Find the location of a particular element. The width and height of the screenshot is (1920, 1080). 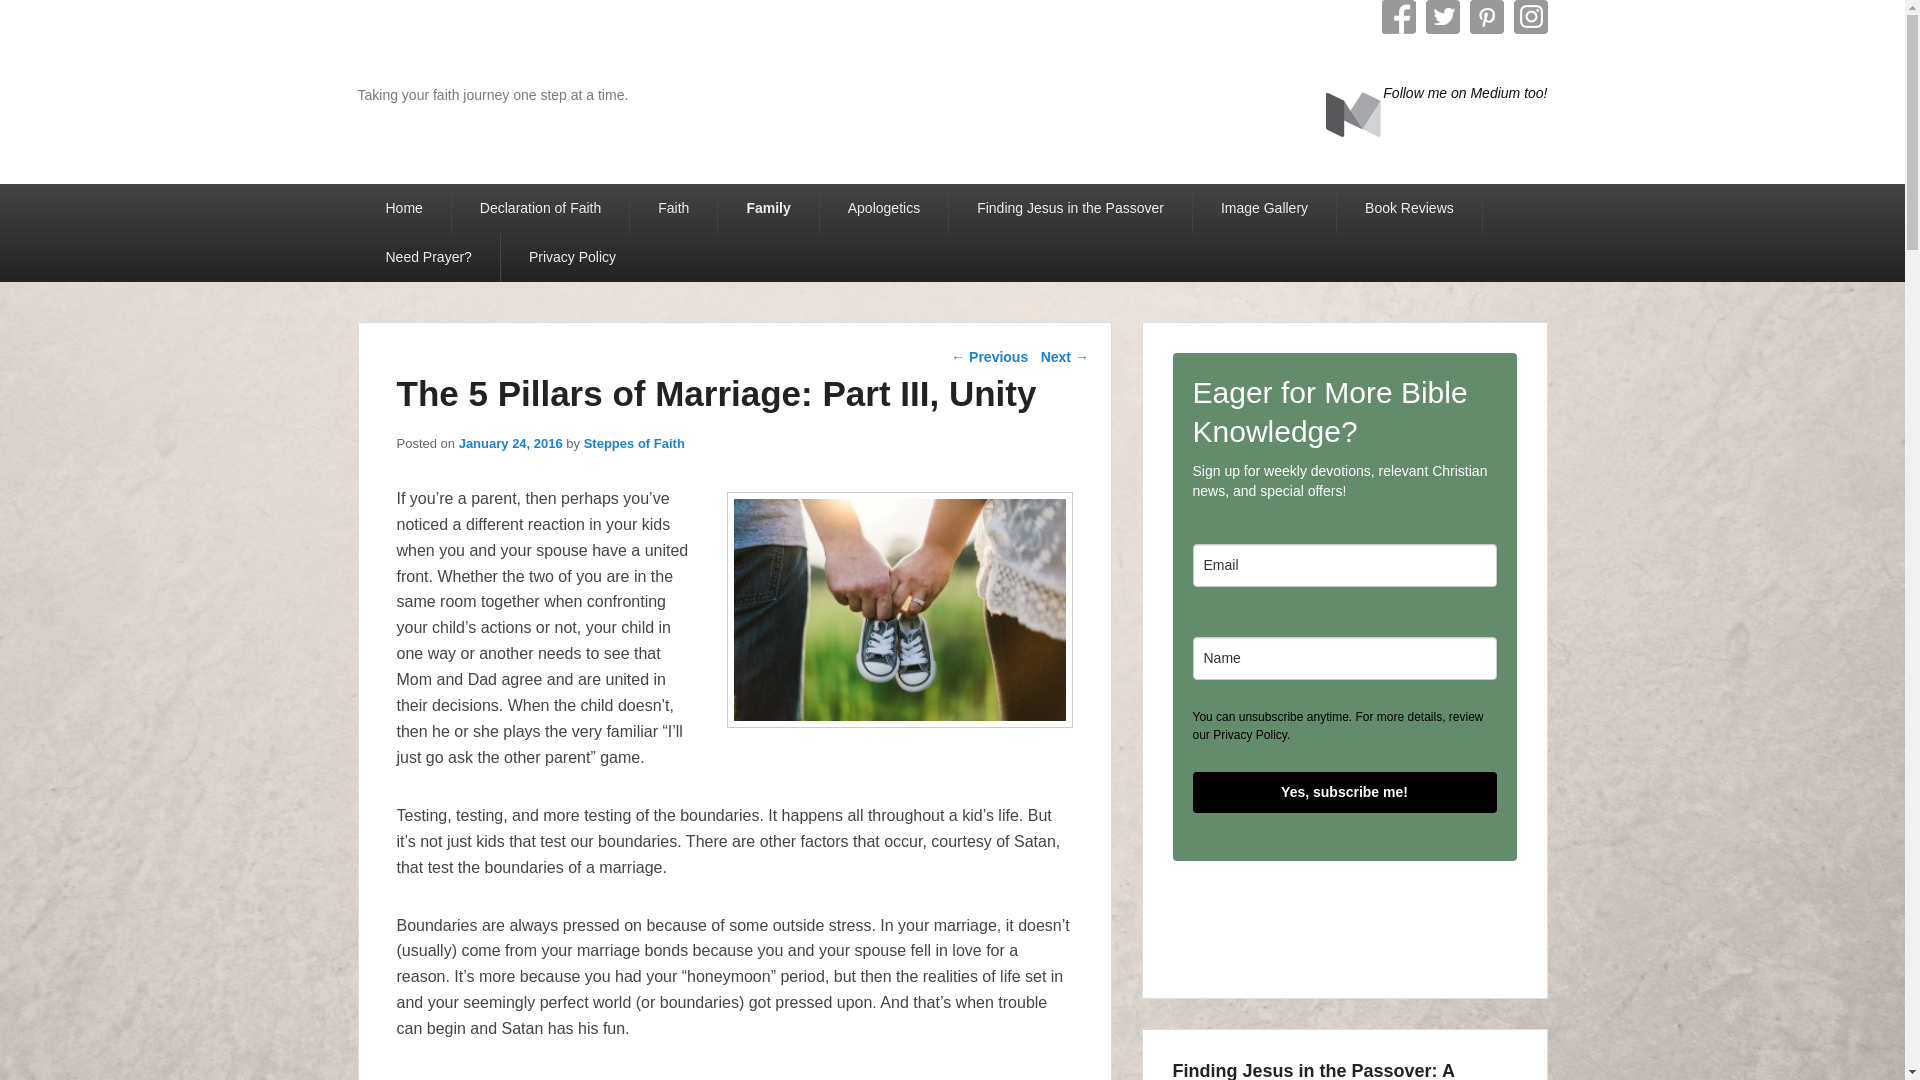

Facebook is located at coordinates (1399, 16).